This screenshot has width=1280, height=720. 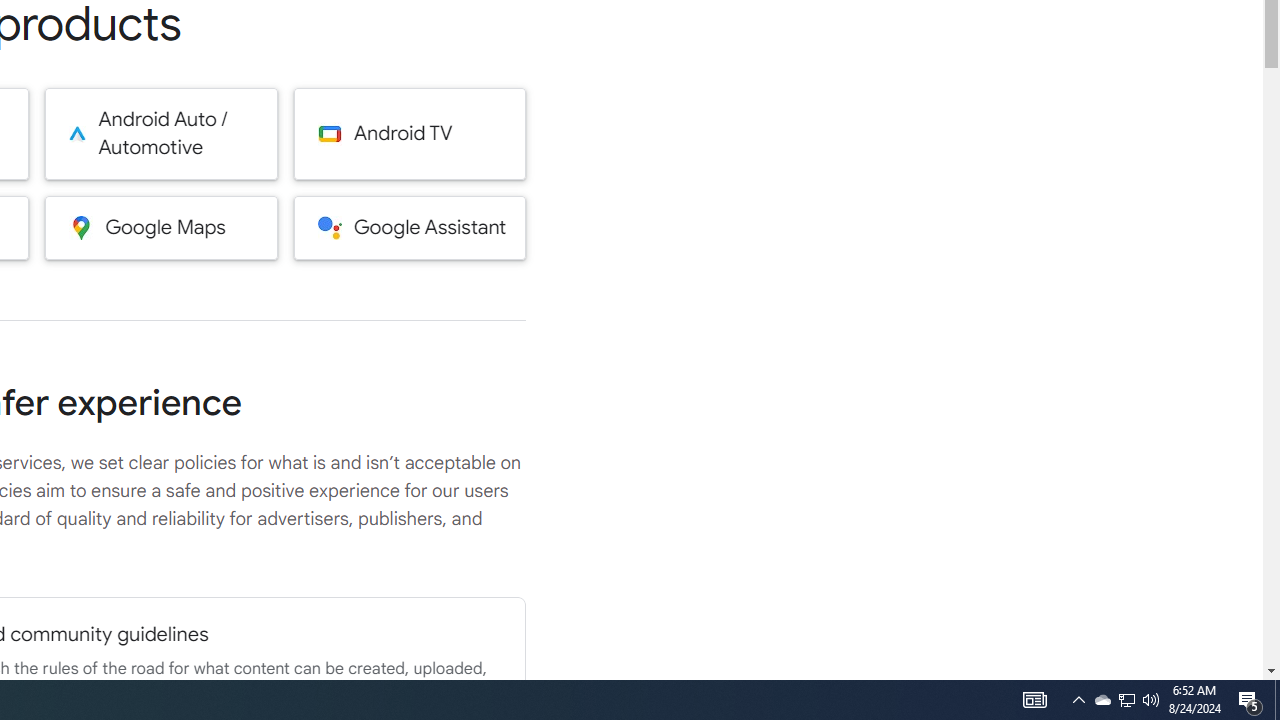 I want to click on Google Assistant, so click(x=410, y=227).